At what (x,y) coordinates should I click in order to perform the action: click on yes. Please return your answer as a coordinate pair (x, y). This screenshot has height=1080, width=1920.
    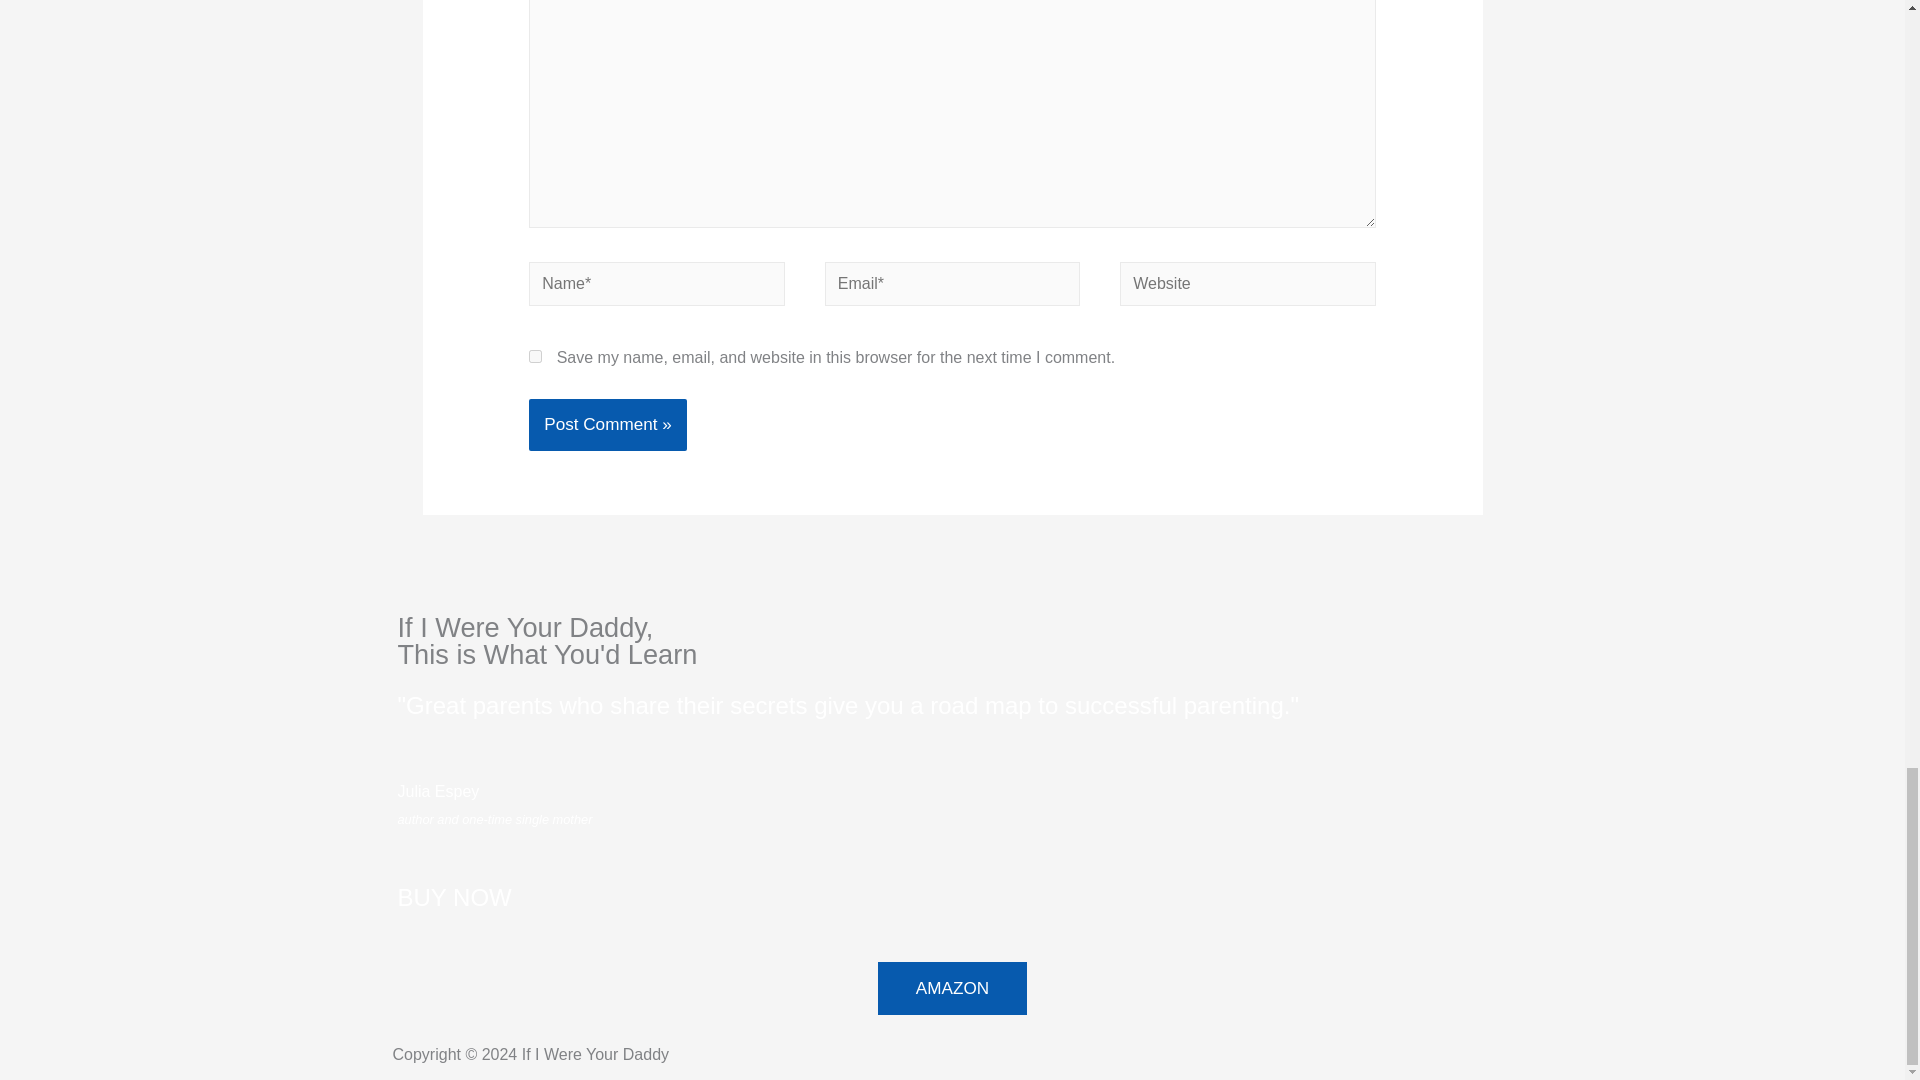
    Looking at the image, I should click on (535, 356).